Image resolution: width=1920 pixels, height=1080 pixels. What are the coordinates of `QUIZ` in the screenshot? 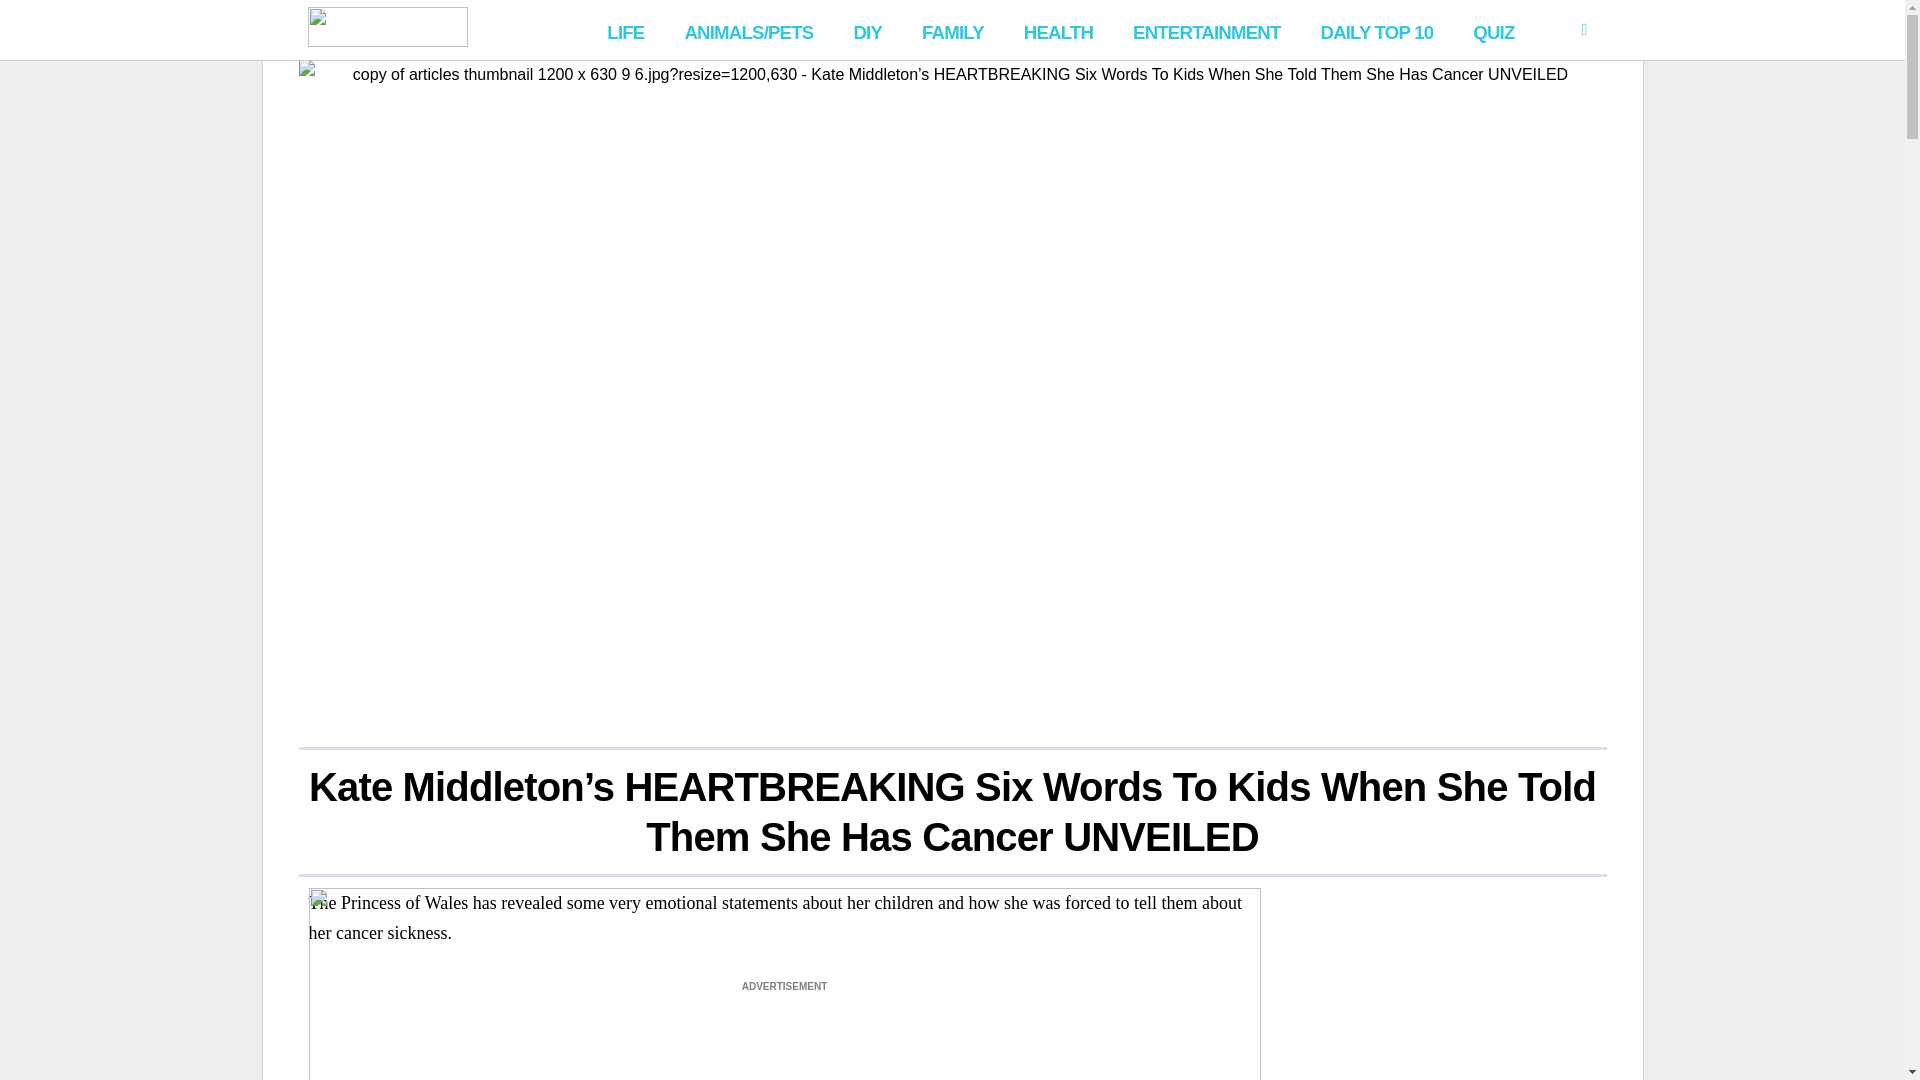 It's located at (1494, 30).